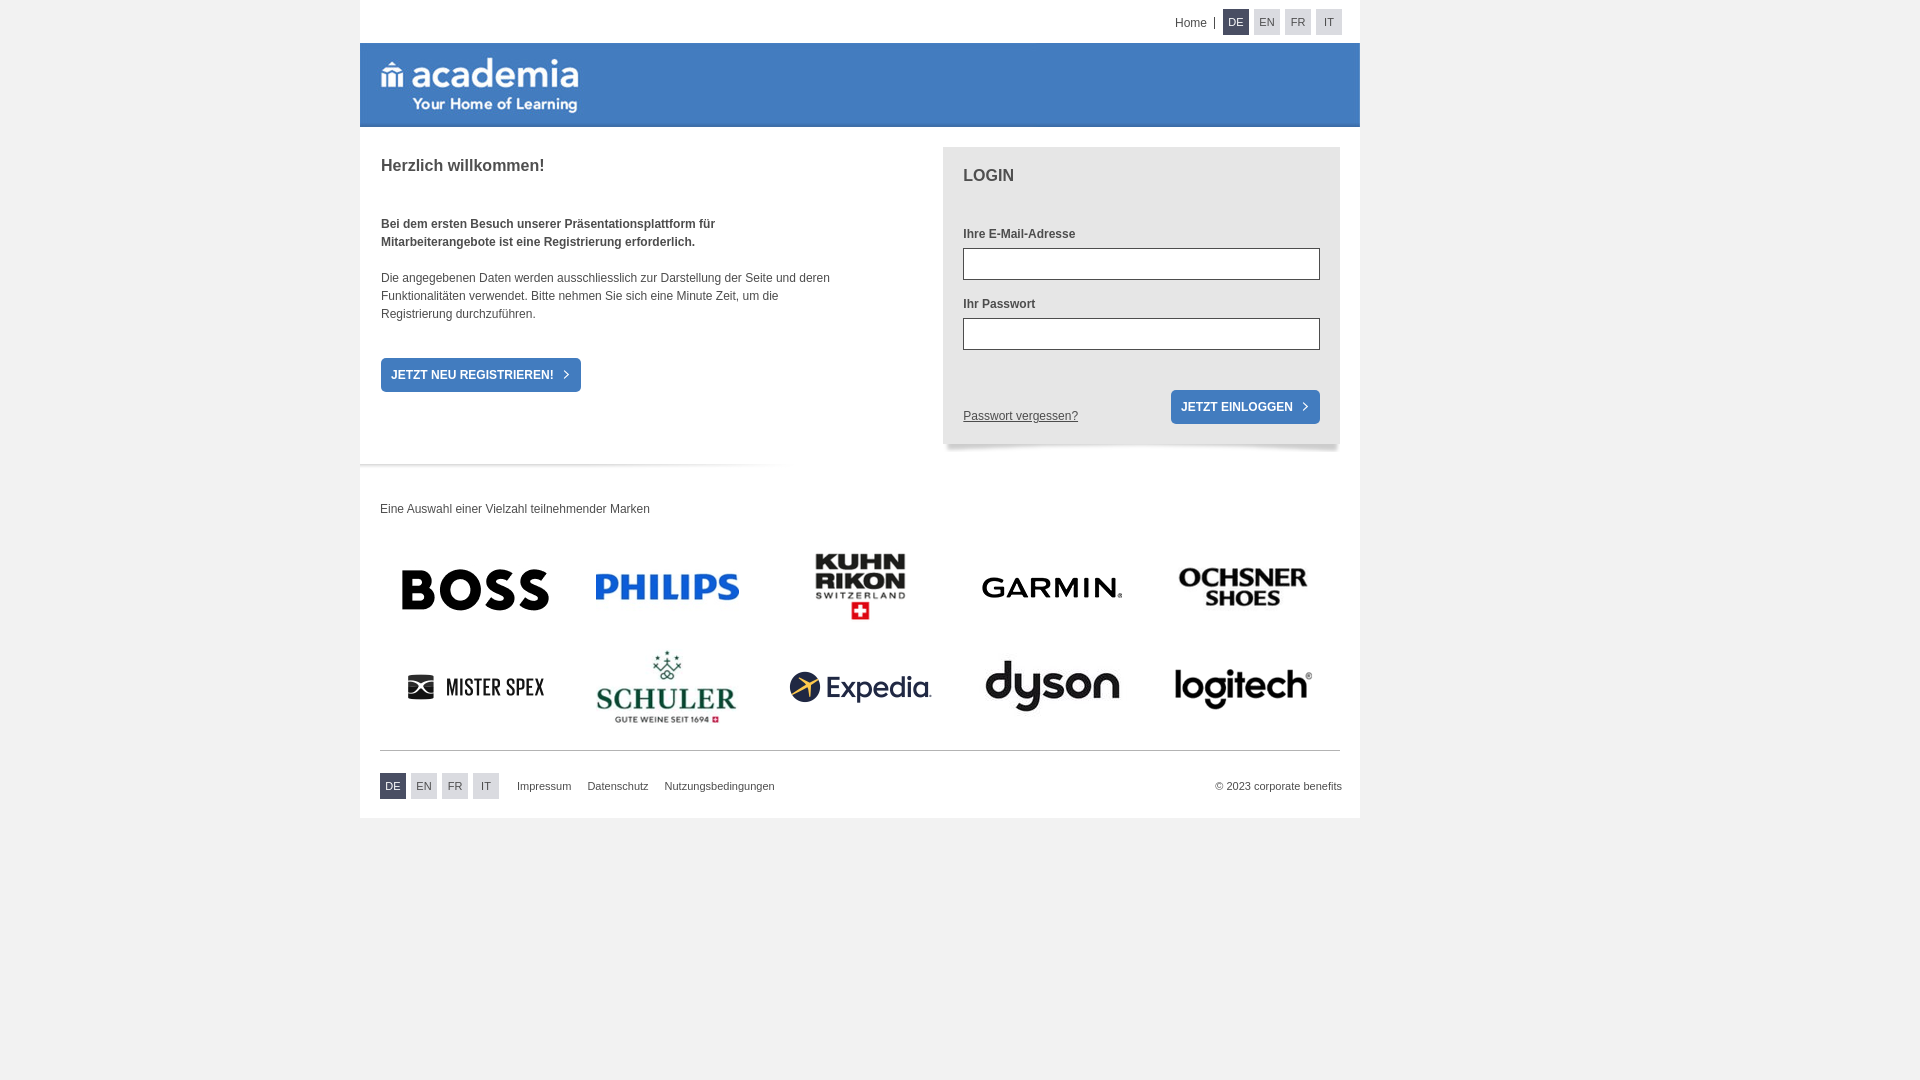 The height and width of the screenshot is (1080, 1920). Describe the element at coordinates (1020, 416) in the screenshot. I see `Passwort vergessen?` at that location.